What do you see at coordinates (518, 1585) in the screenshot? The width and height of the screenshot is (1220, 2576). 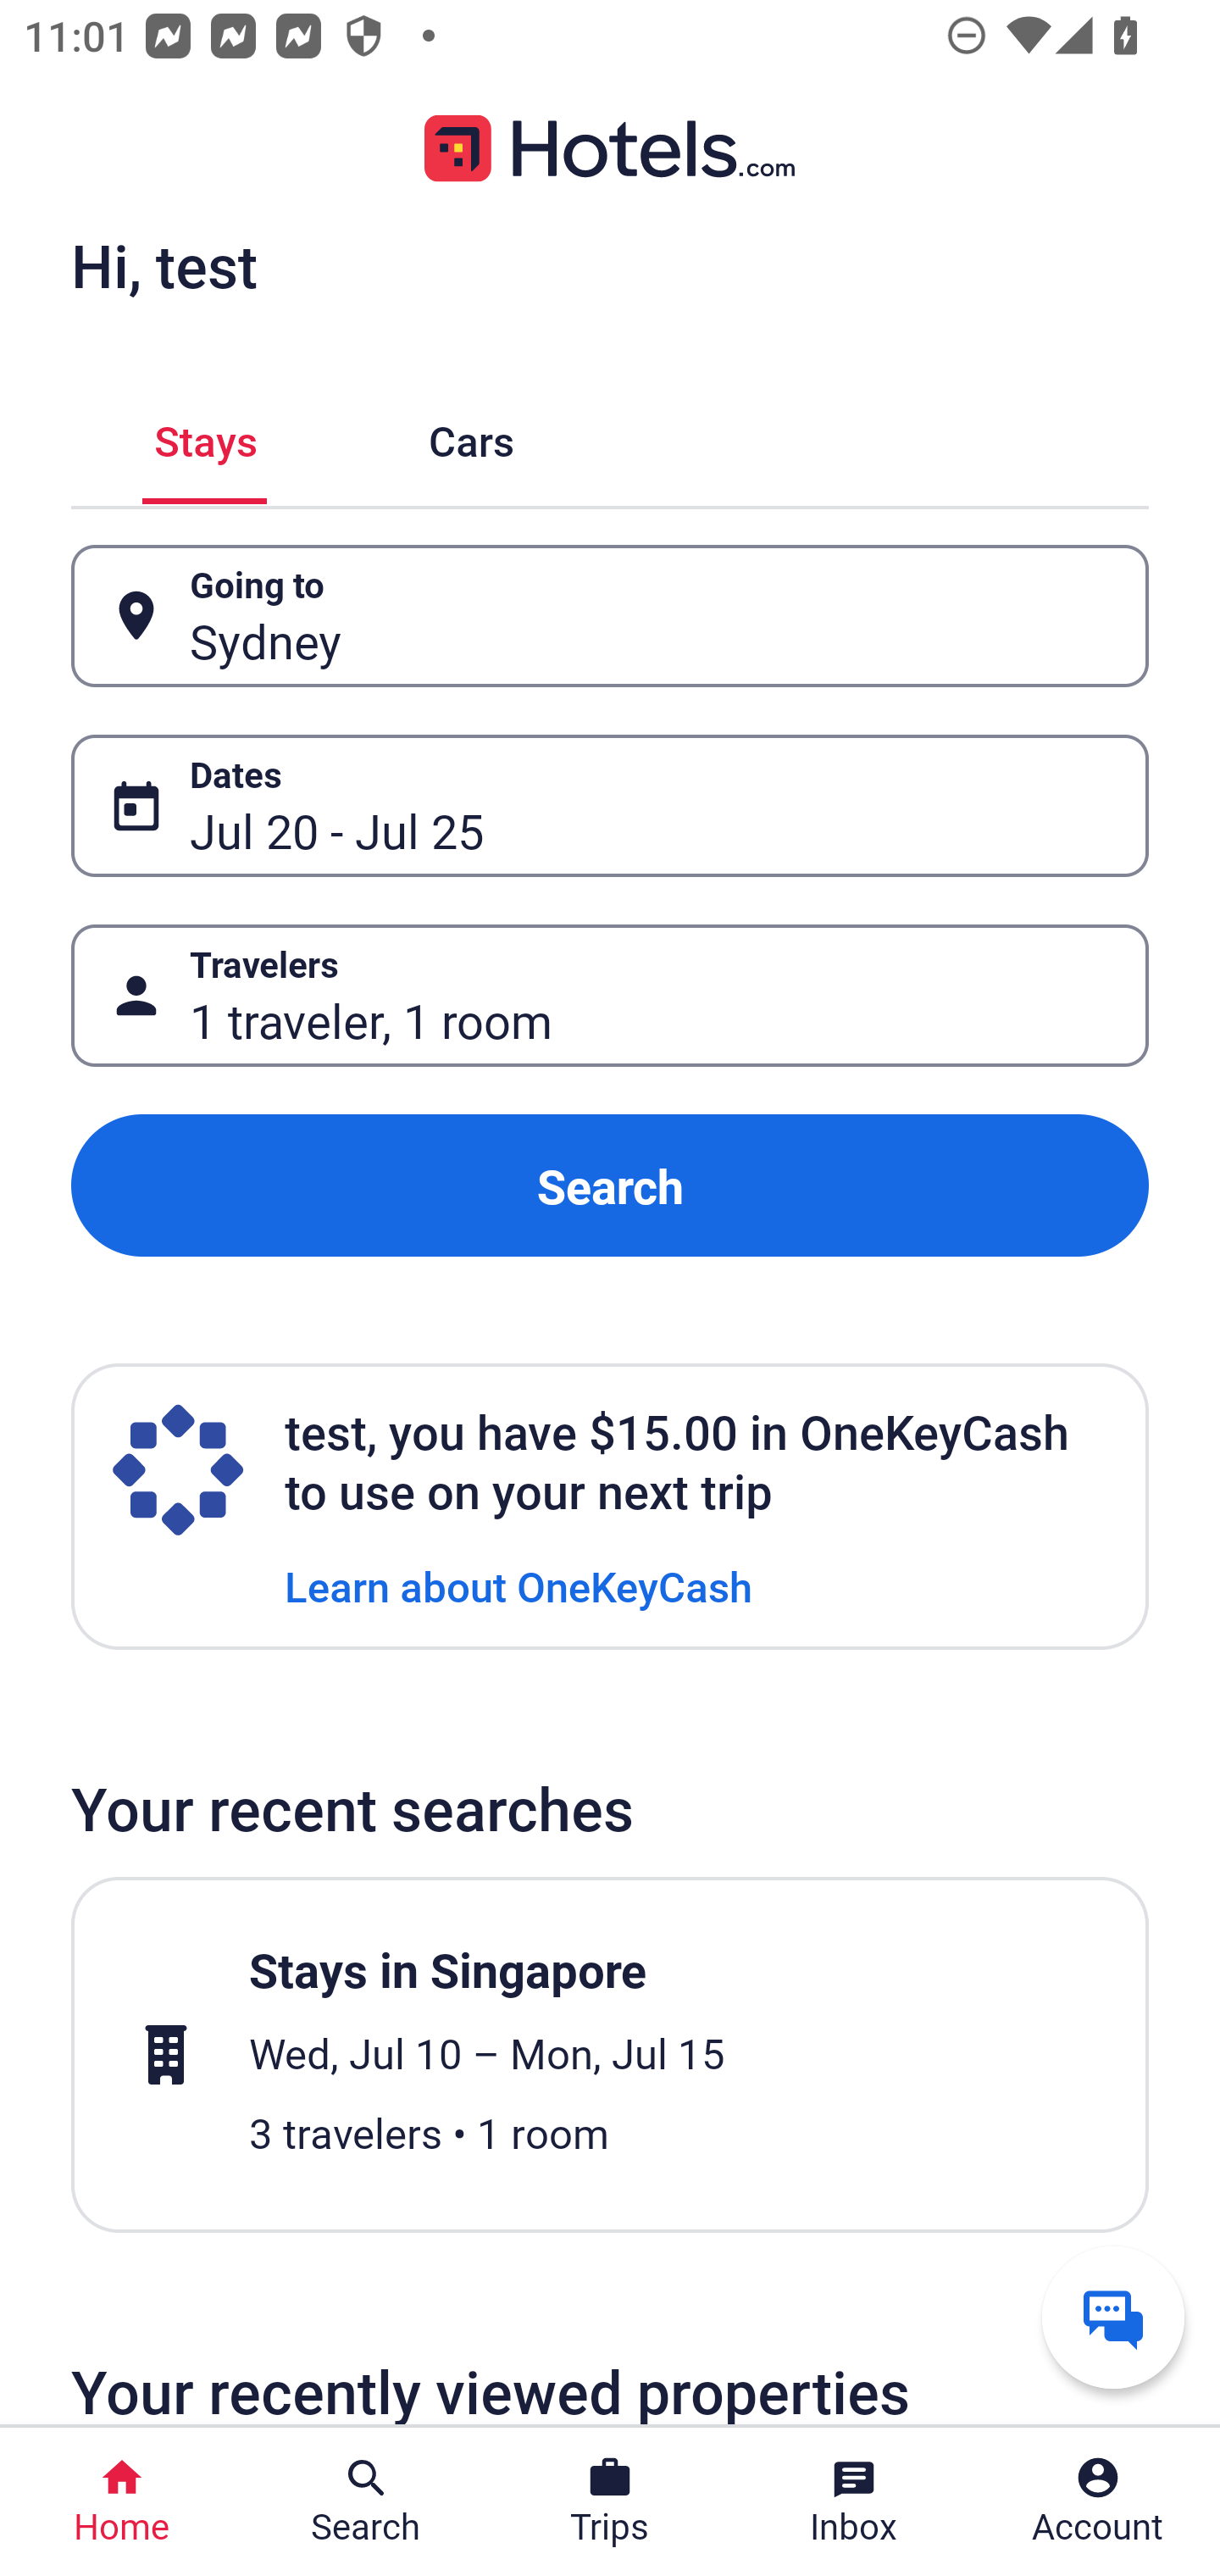 I see `Learn about OneKeyCash Learn about OneKeyCash Link` at bounding box center [518, 1585].